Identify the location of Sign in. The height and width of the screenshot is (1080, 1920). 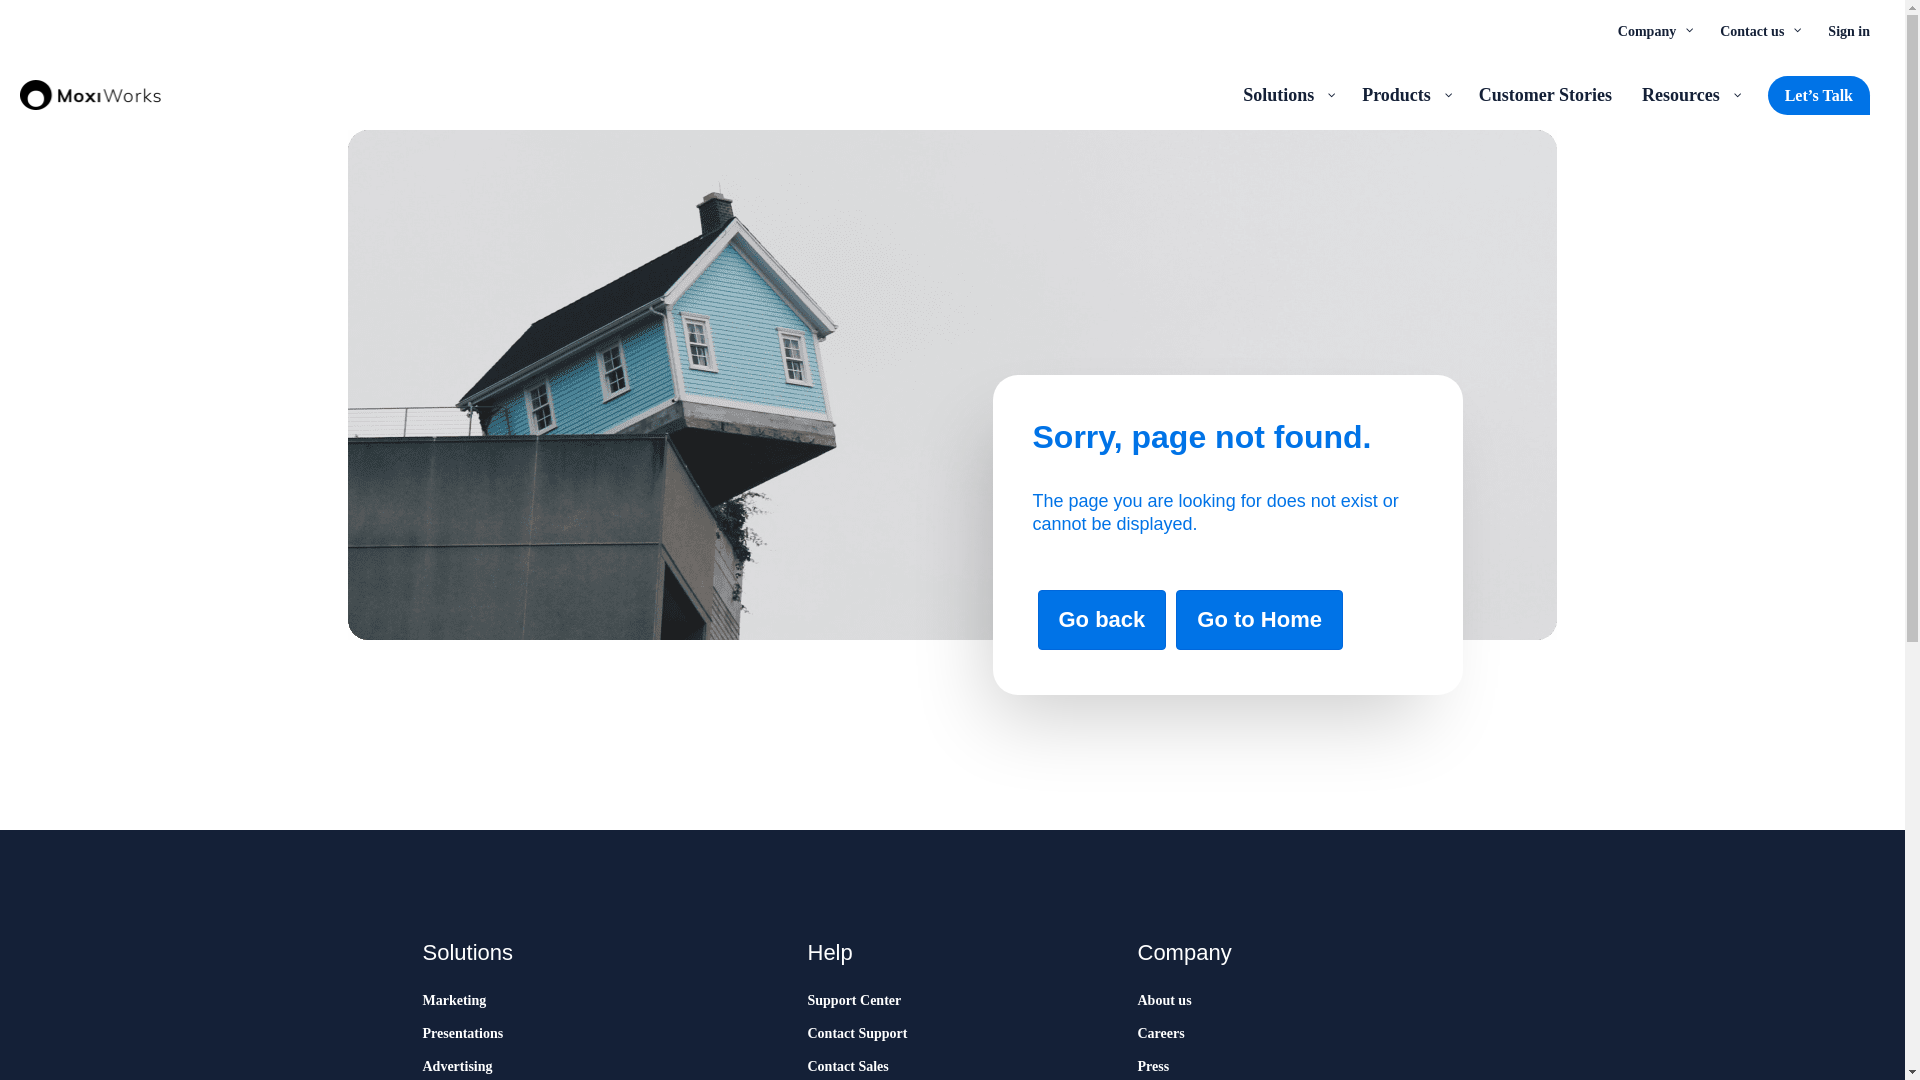
(1848, 30).